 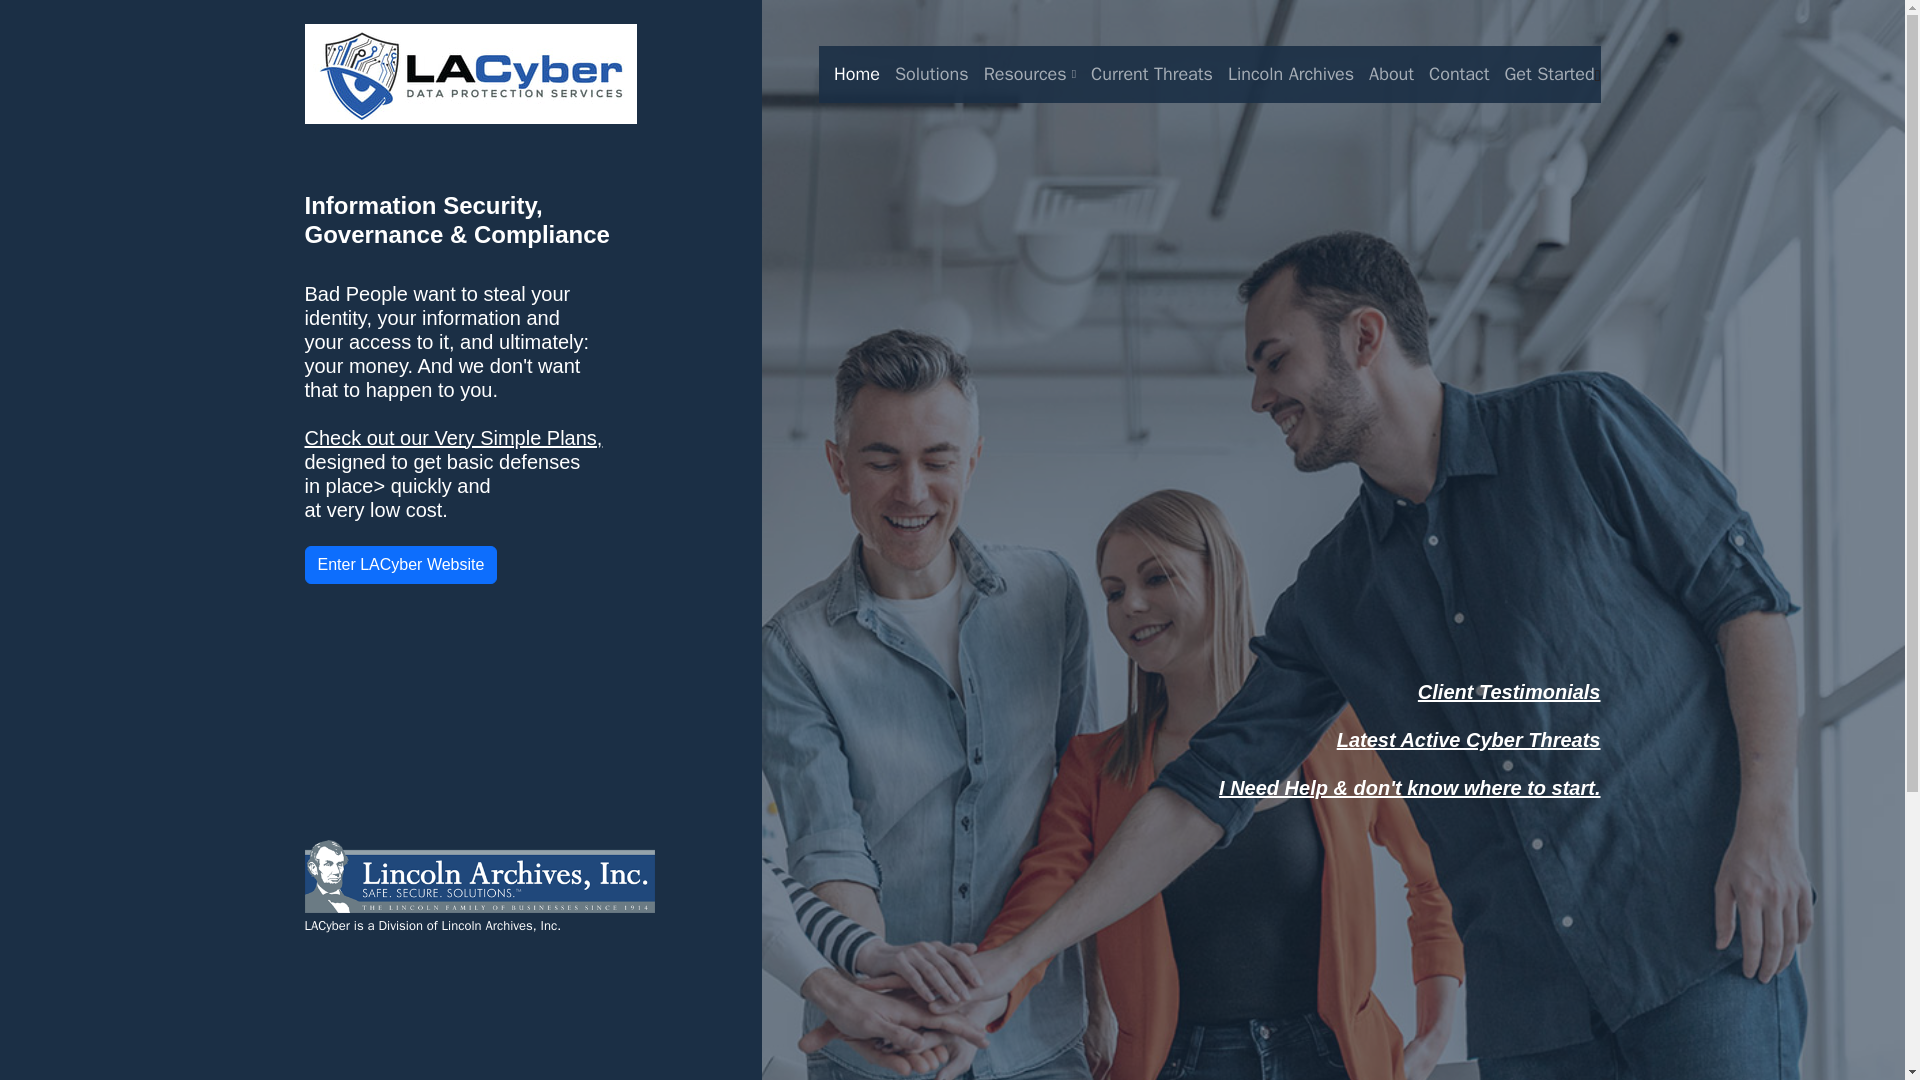 I want to click on Get Started, so click(x=1541, y=74).